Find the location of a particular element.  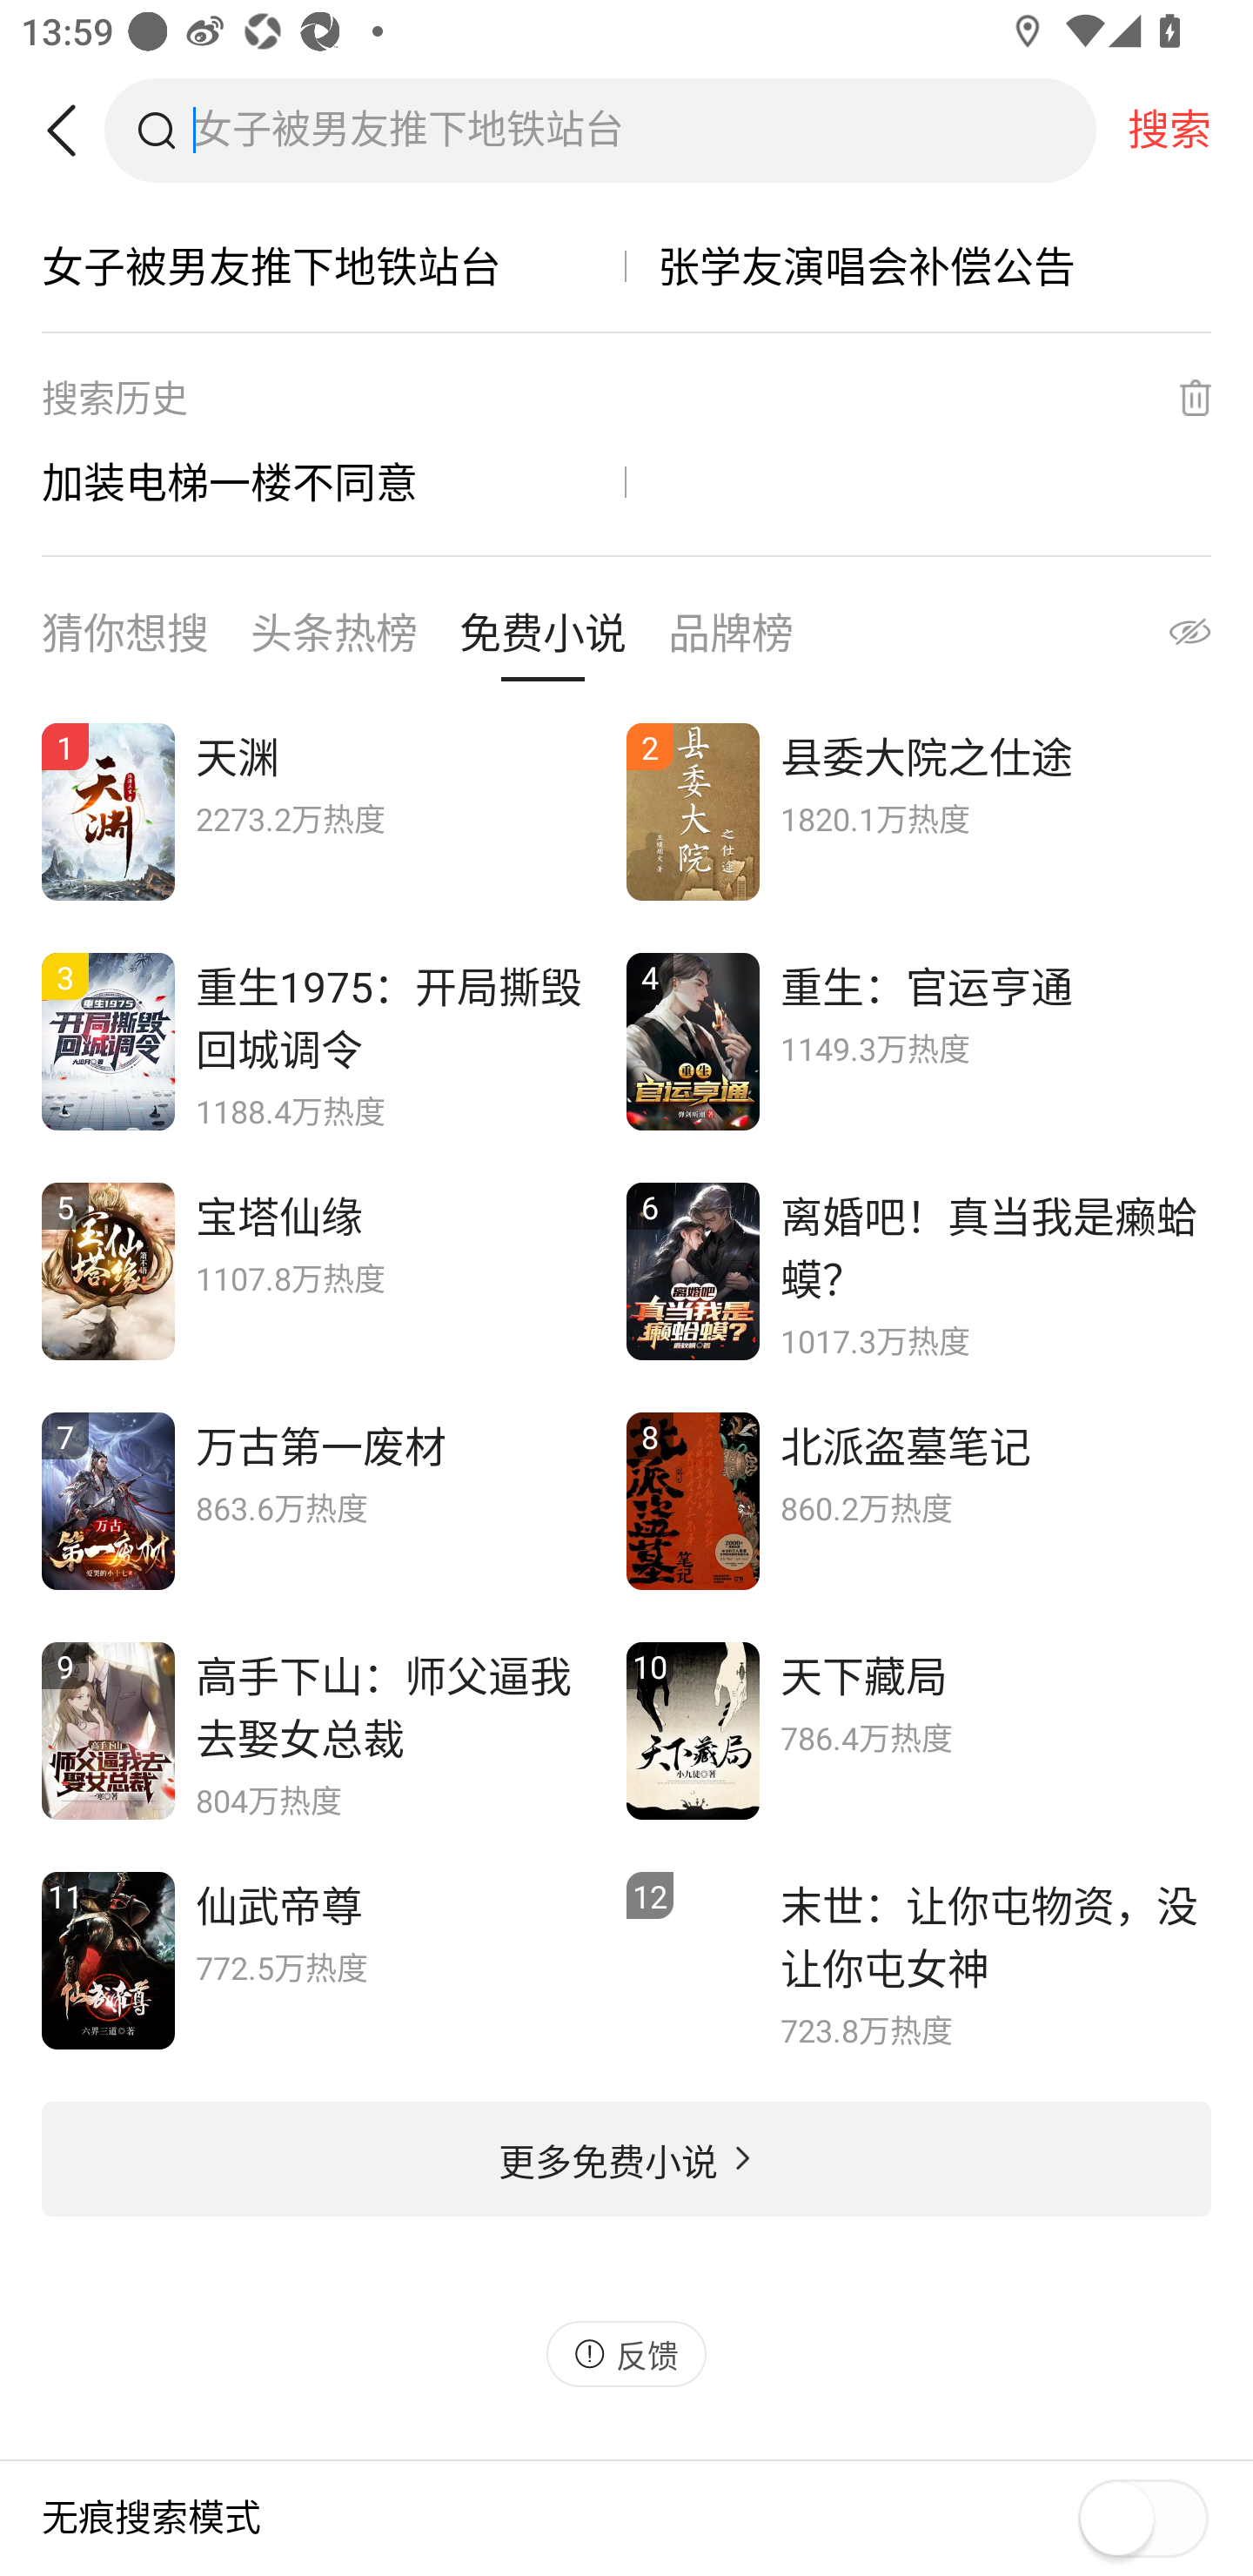

加装电梯一楼不同意，链接, 加装电梯一楼不同意 is located at coordinates (334, 481).